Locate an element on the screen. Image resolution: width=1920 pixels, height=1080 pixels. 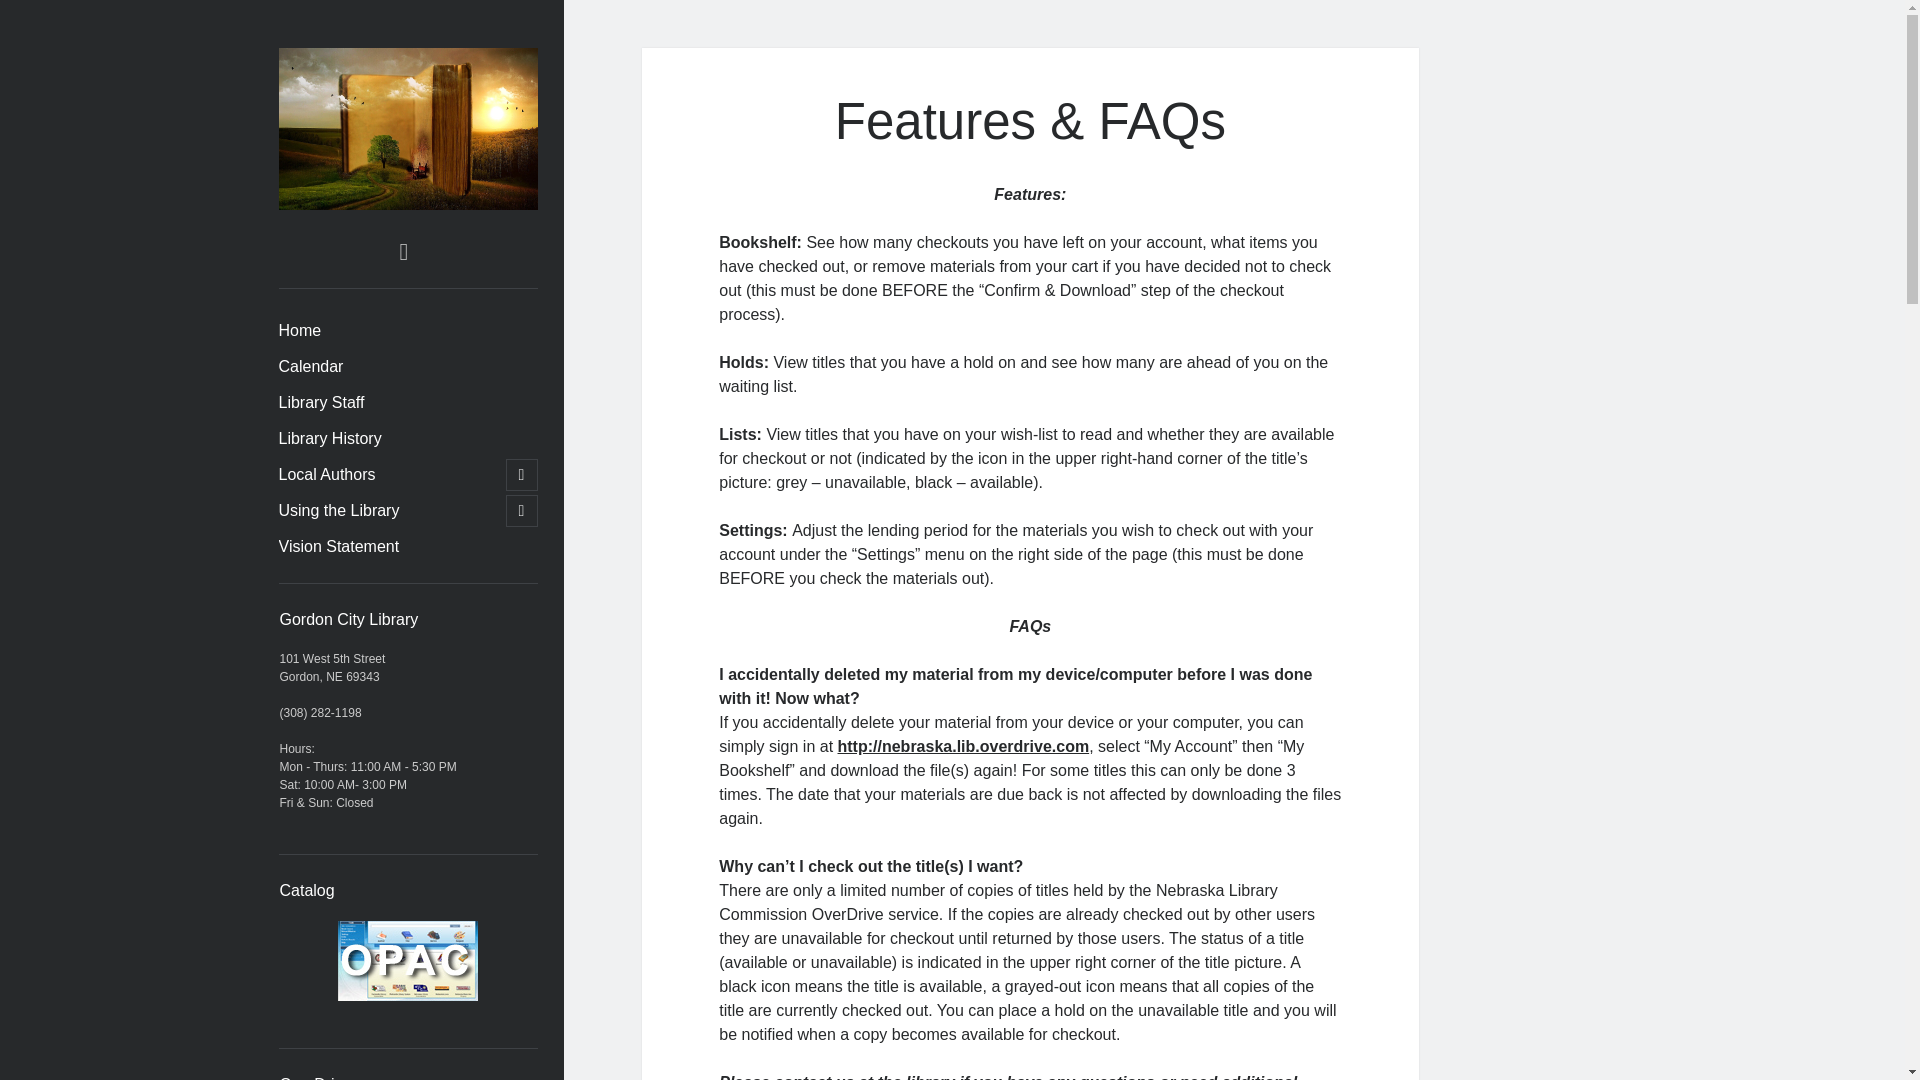
Home is located at coordinates (299, 330).